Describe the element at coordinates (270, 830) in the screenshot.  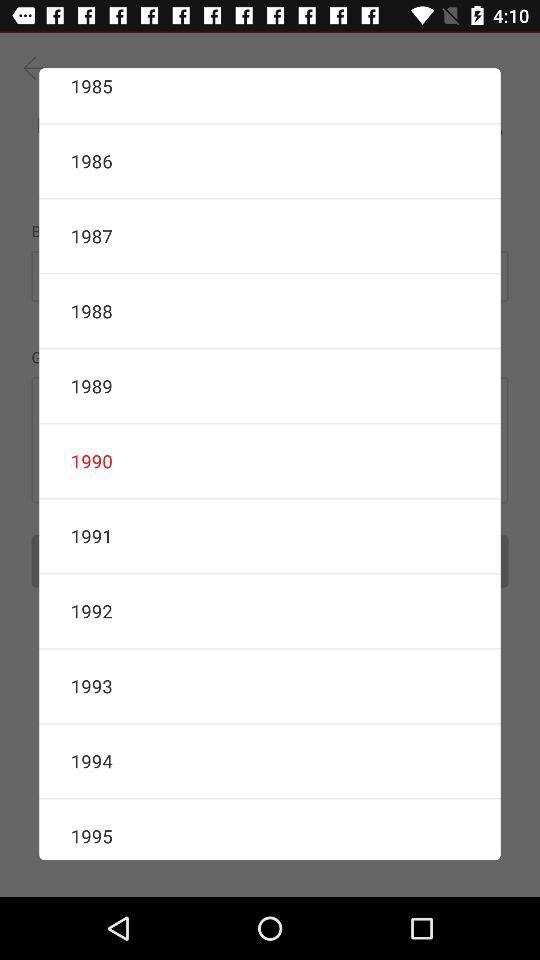
I see `flip until the 1995` at that location.